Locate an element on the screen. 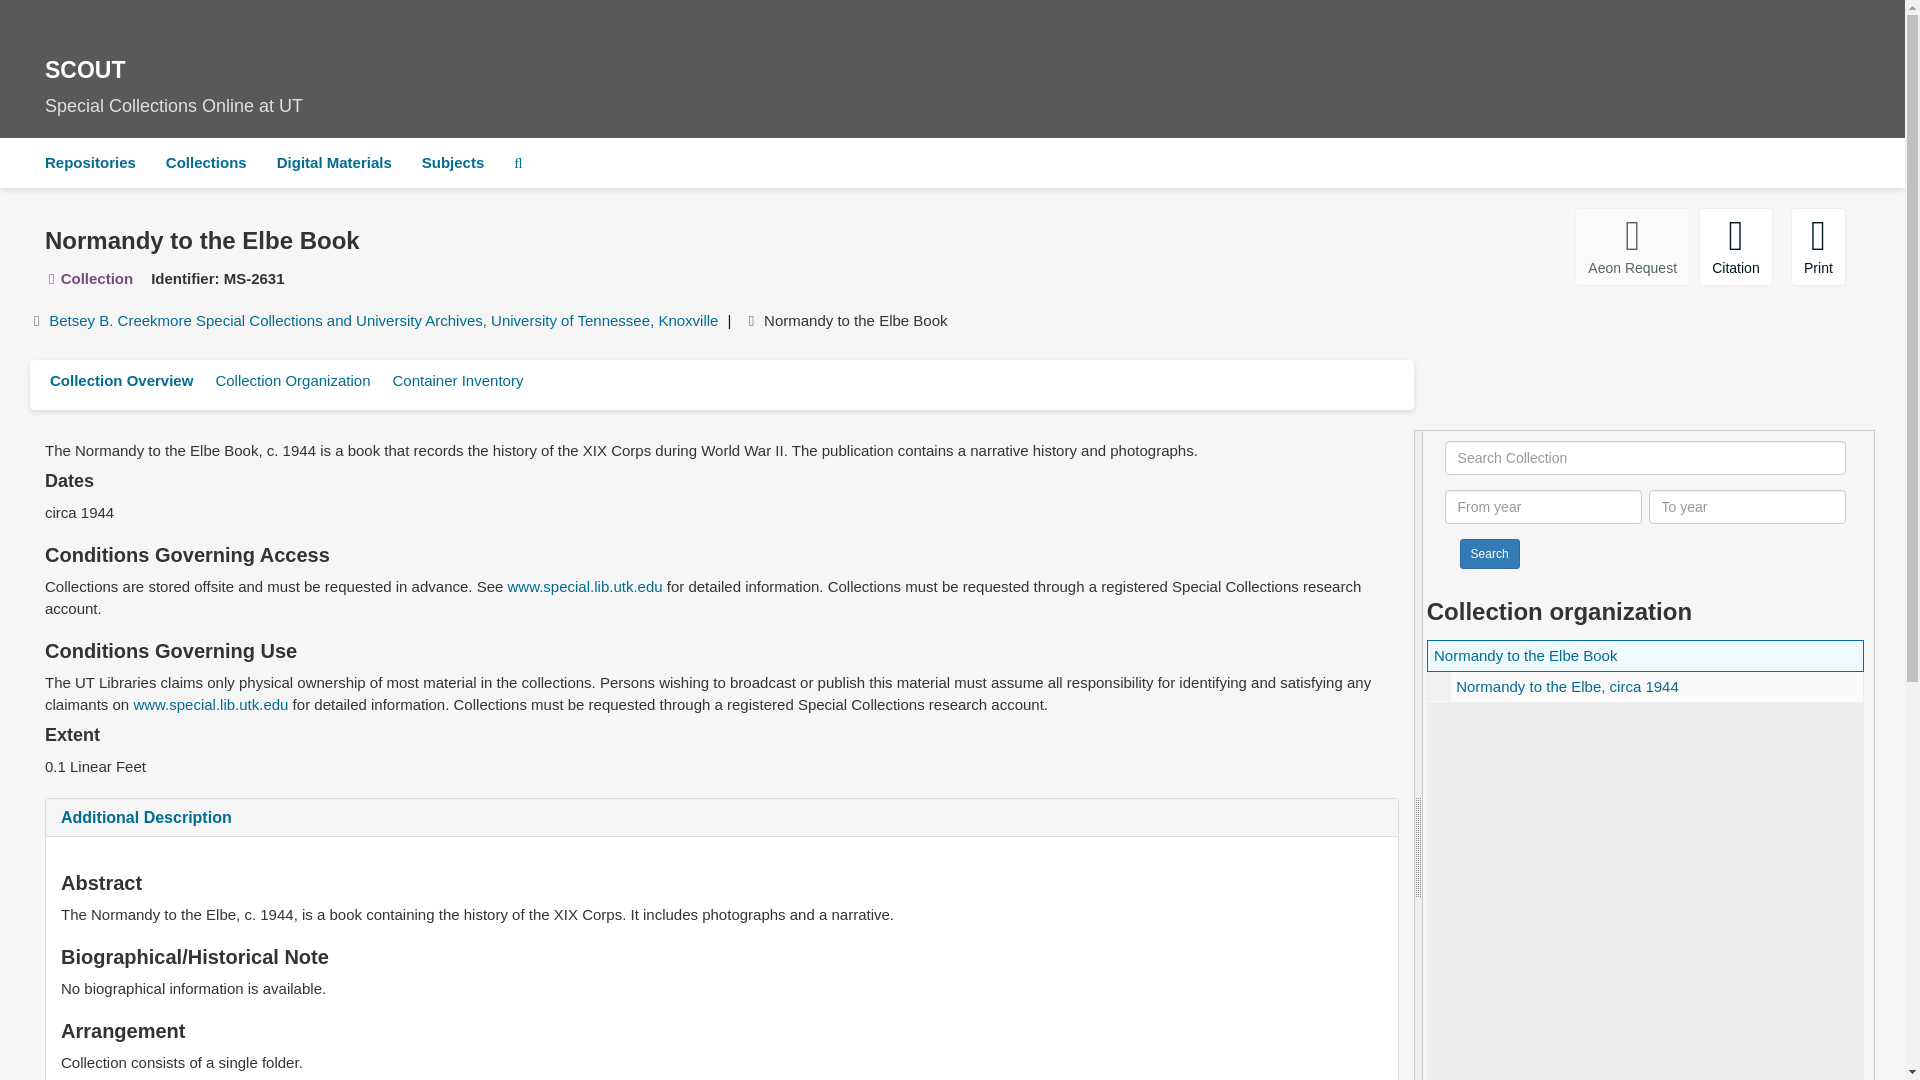  Container Inventory is located at coordinates (1525, 655).